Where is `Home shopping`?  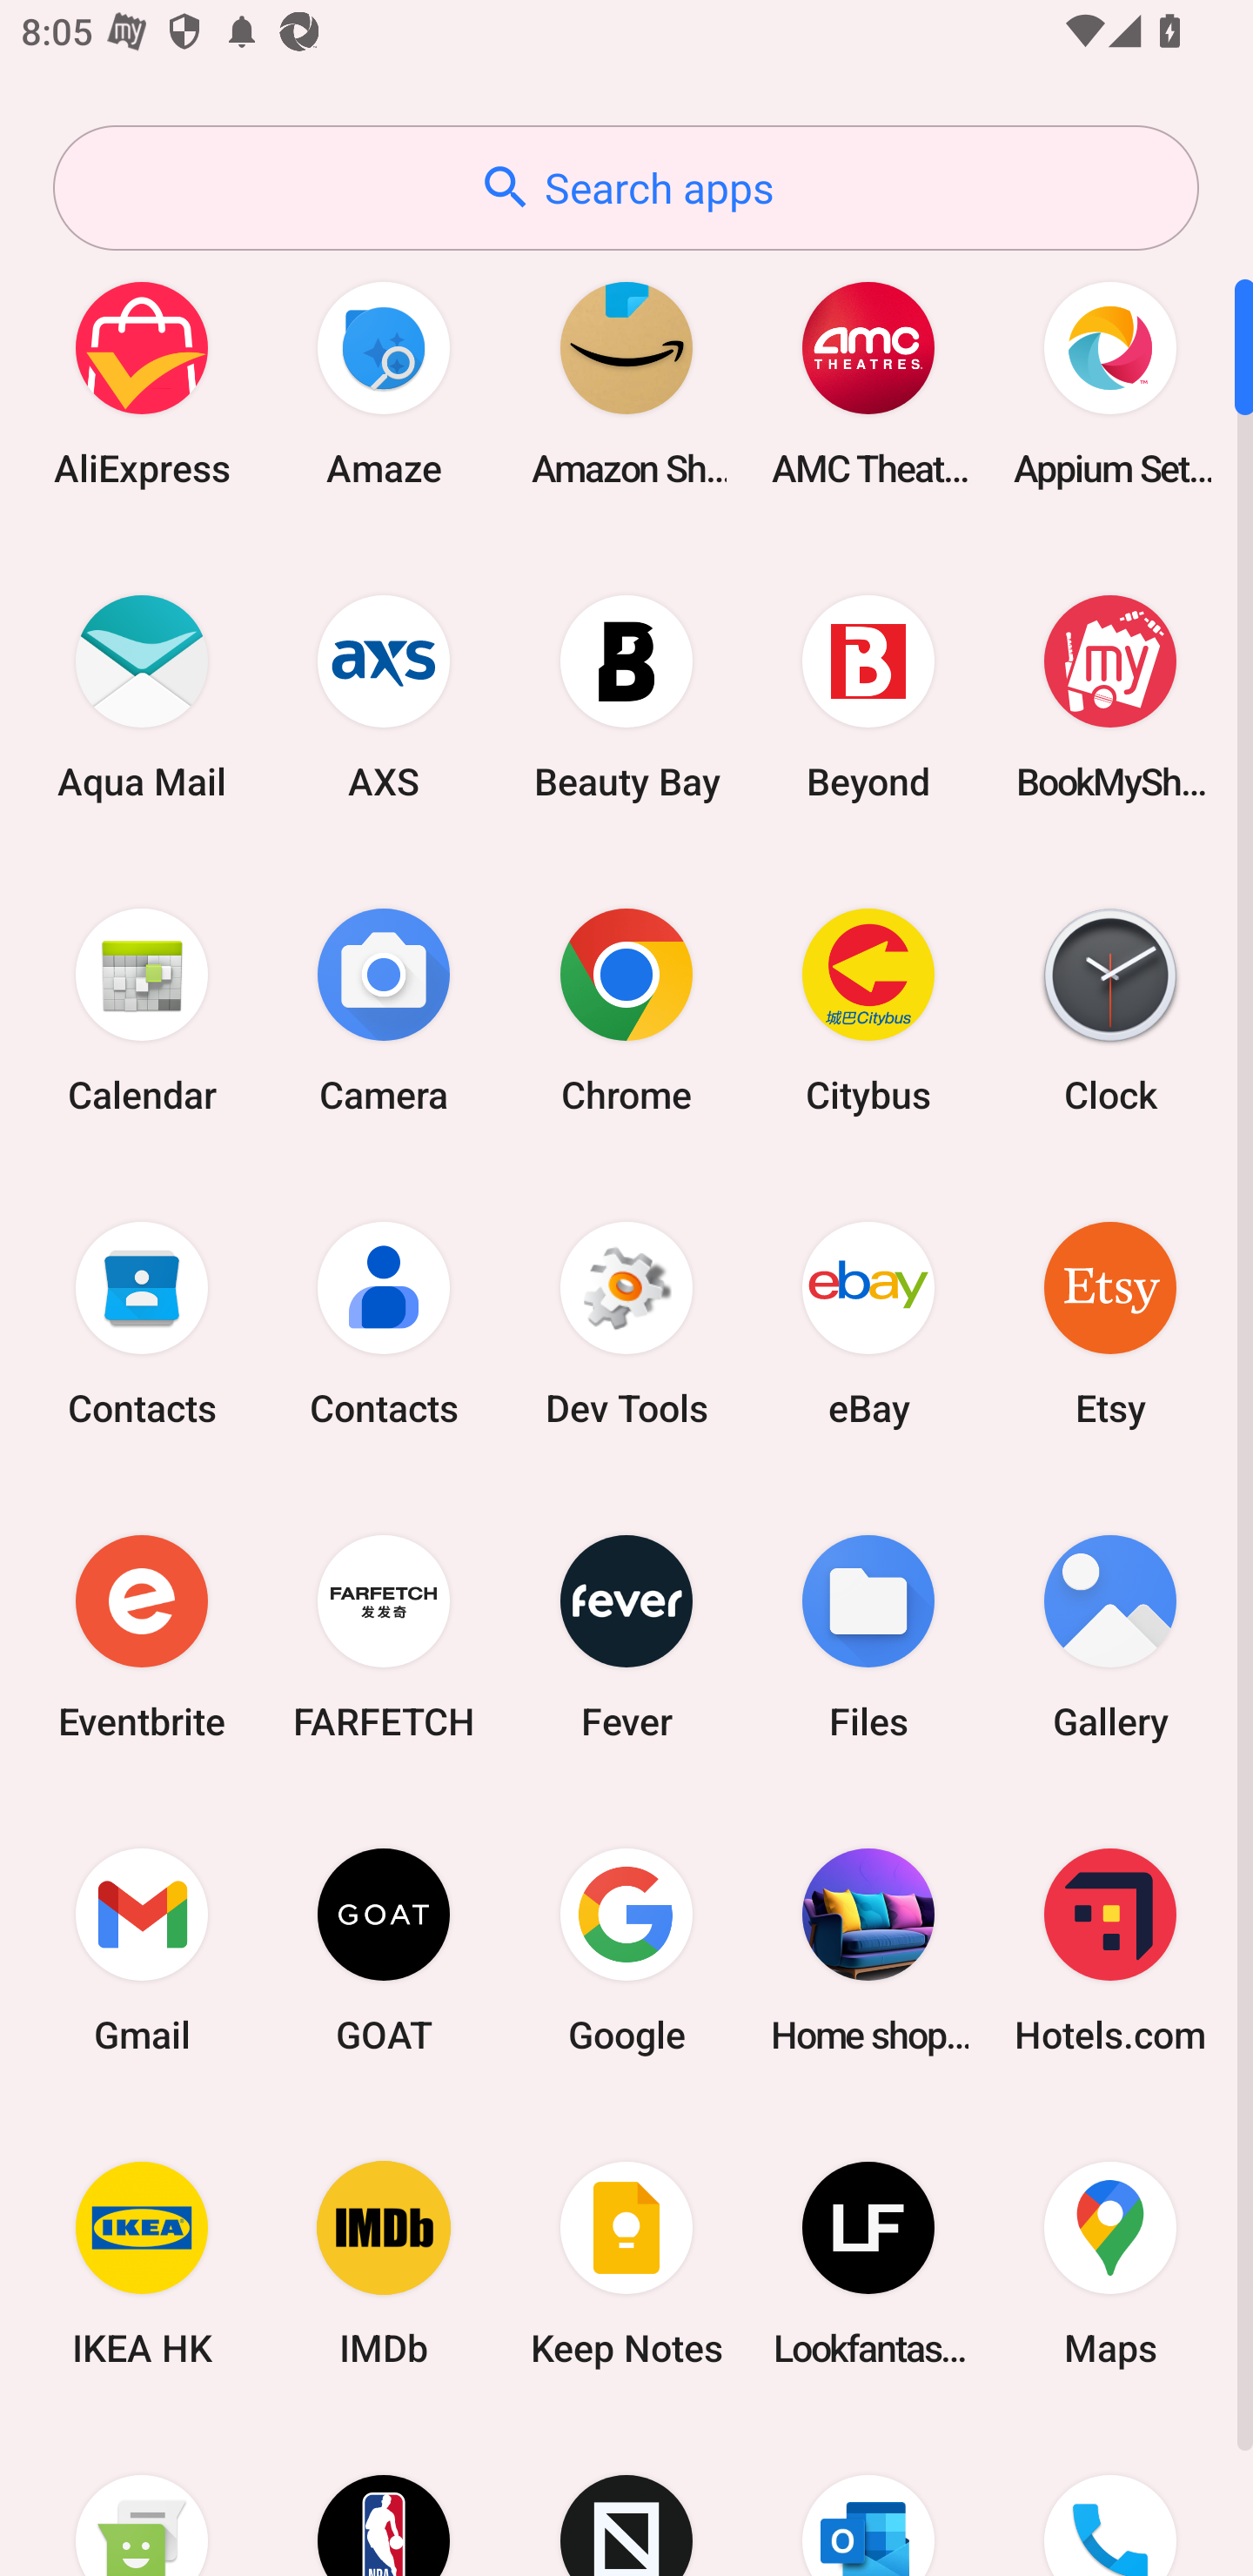 Home shopping is located at coordinates (868, 1949).